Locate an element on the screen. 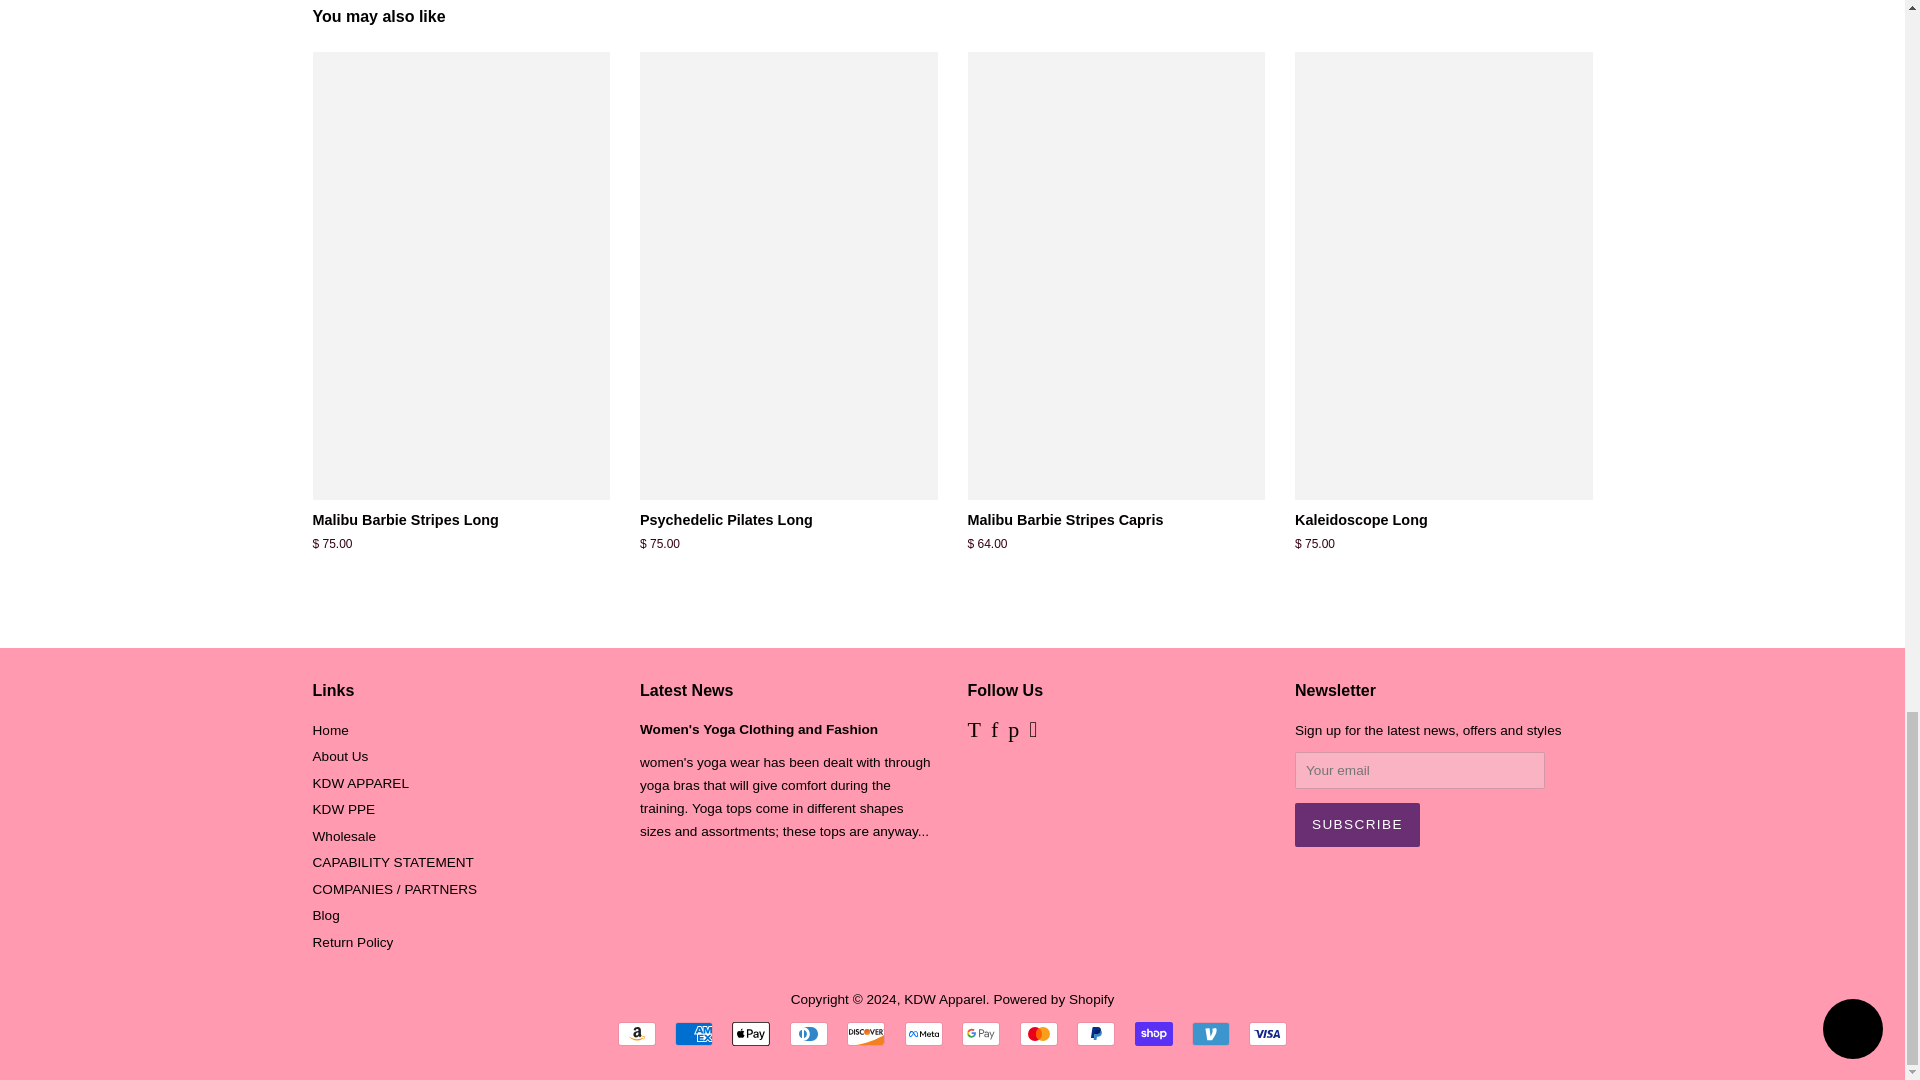 This screenshot has width=1920, height=1080. Visa is located at coordinates (1268, 1034).